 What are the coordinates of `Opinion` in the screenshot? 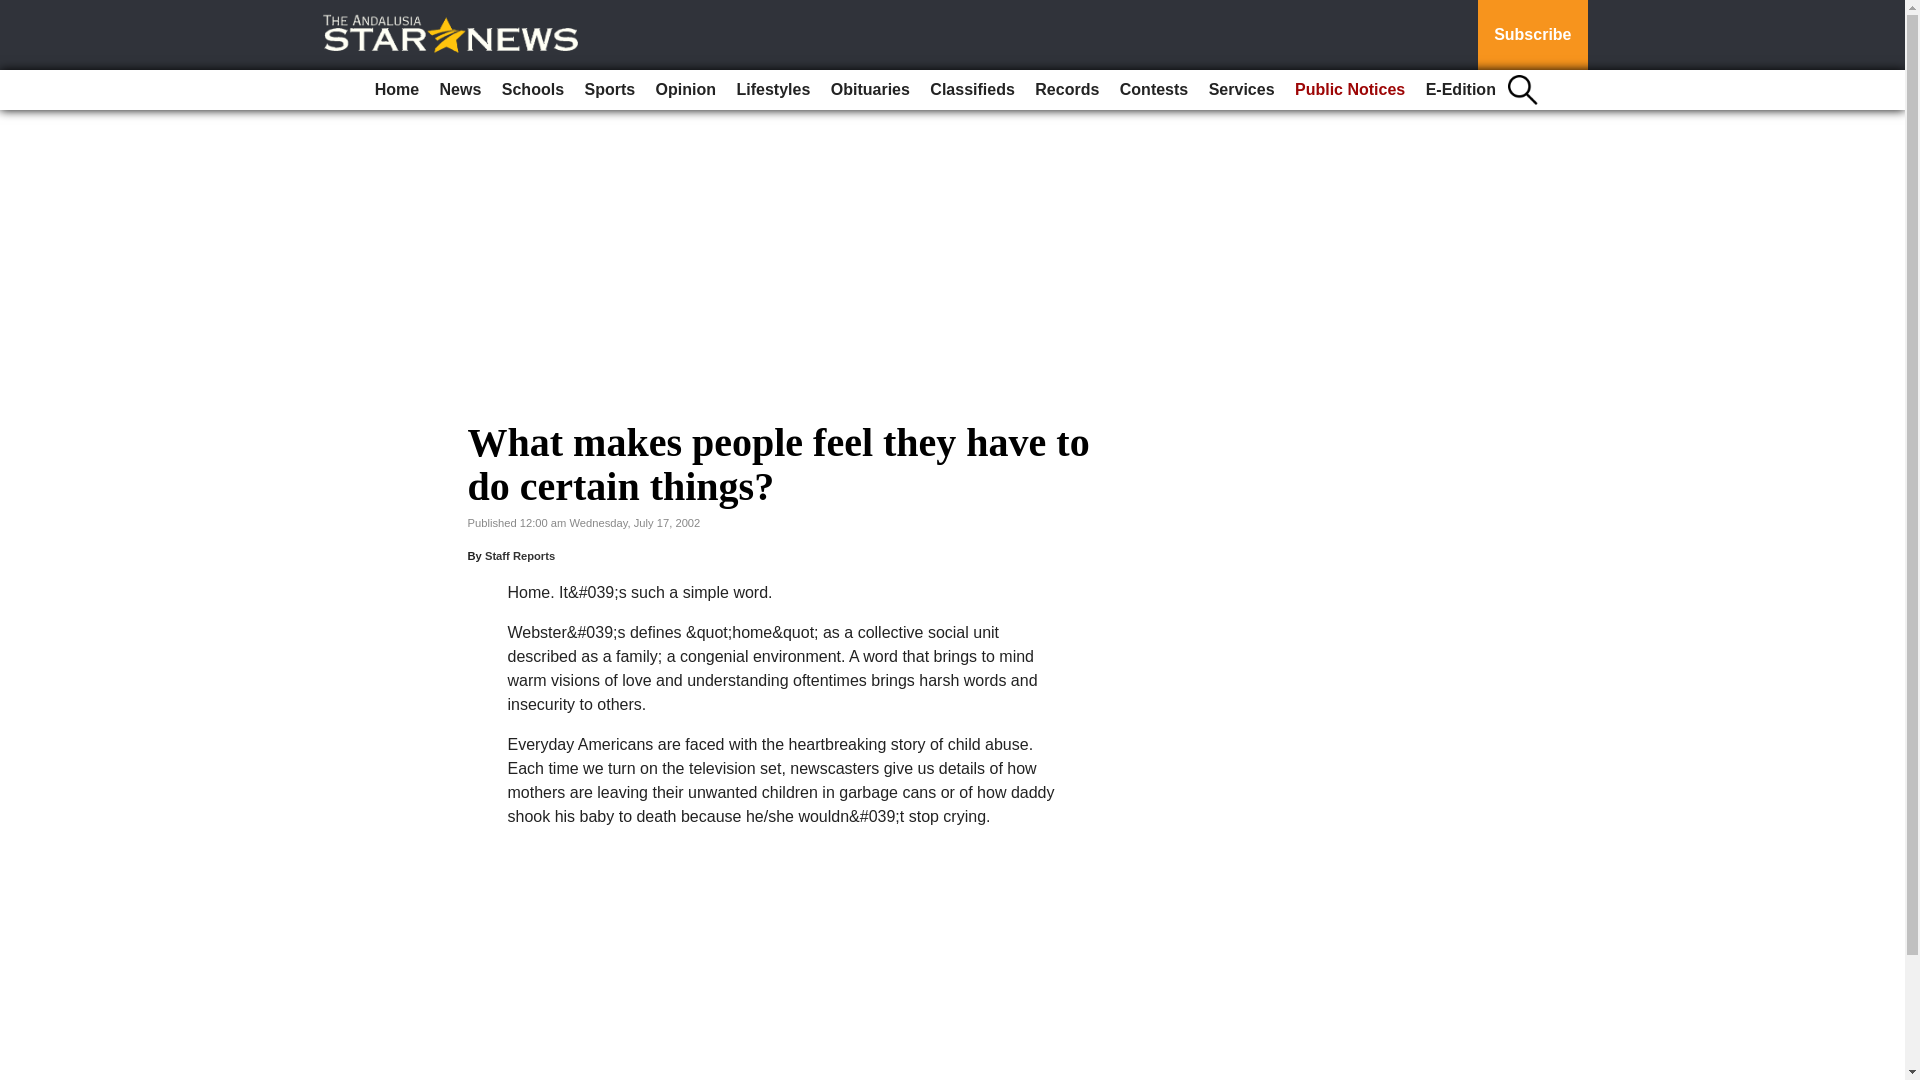 It's located at (686, 90).